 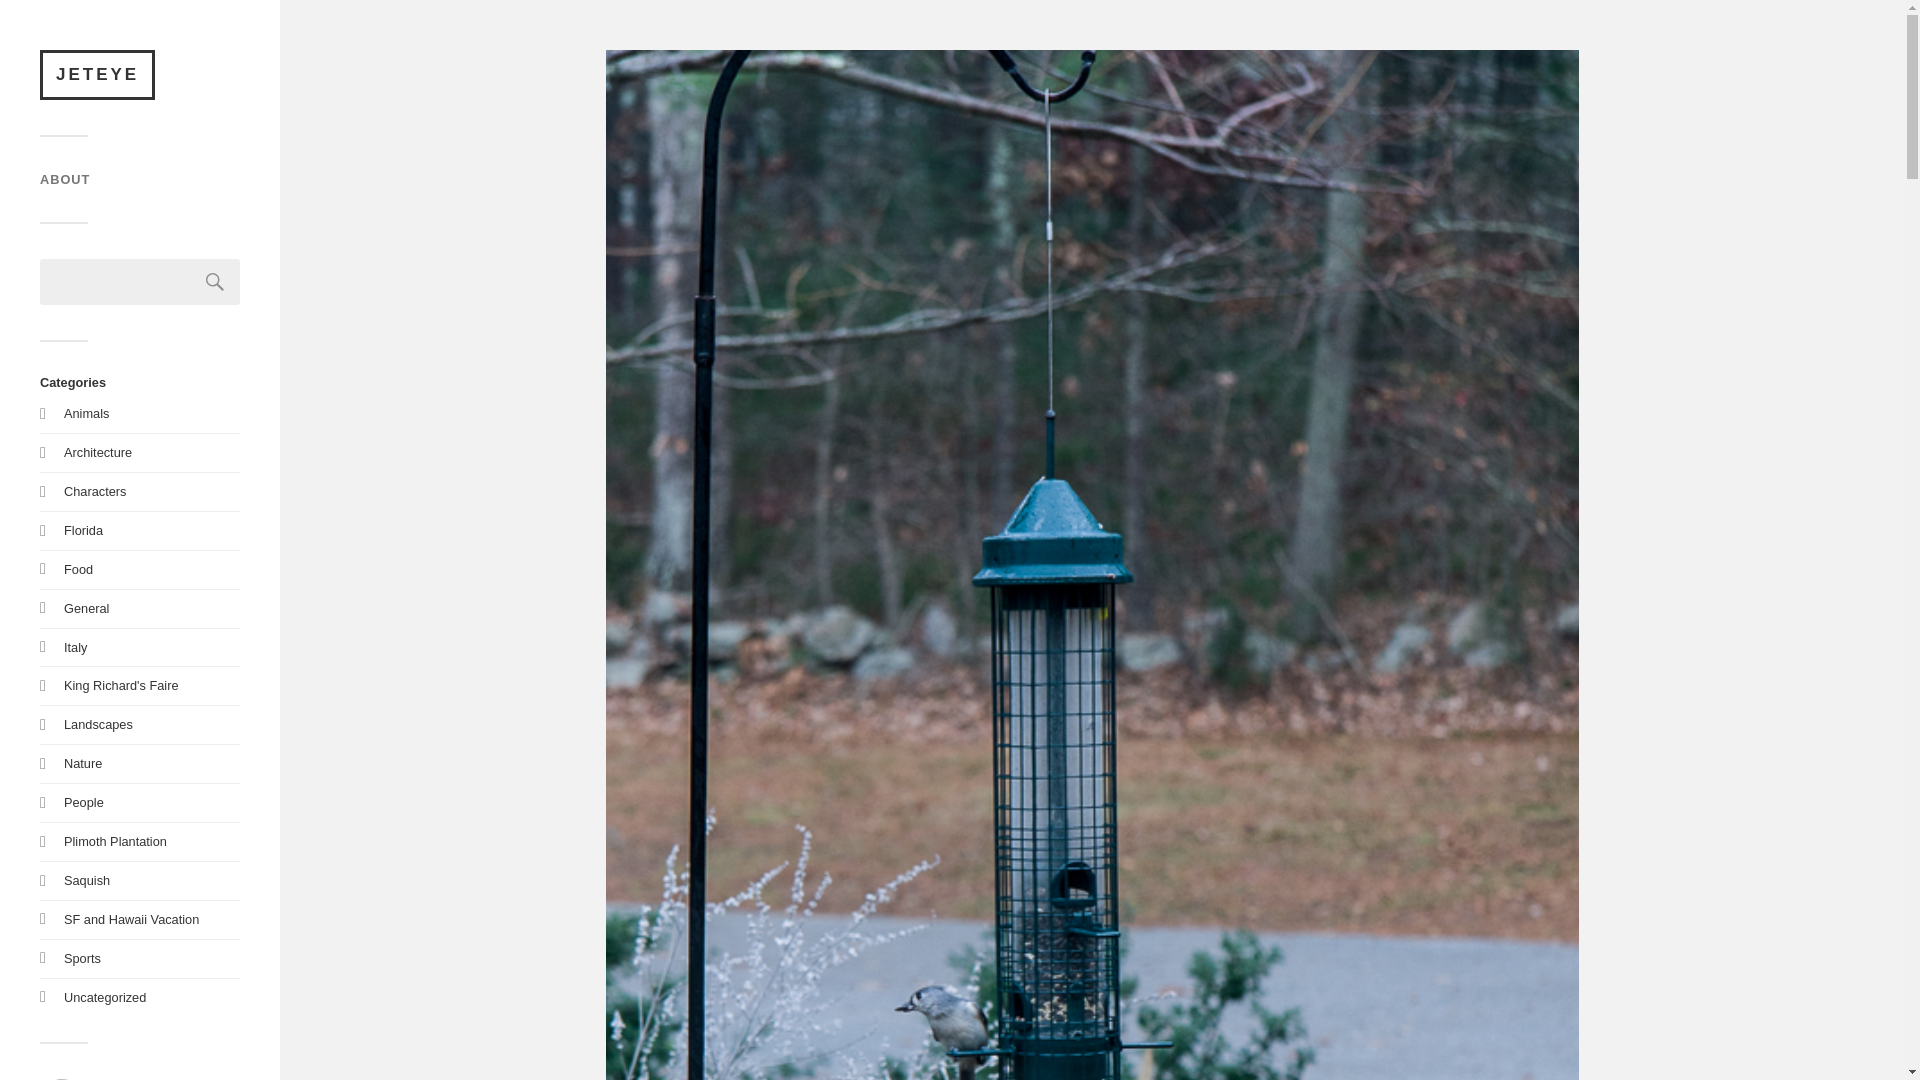 I want to click on Uncategorized, so click(x=120, y=686).